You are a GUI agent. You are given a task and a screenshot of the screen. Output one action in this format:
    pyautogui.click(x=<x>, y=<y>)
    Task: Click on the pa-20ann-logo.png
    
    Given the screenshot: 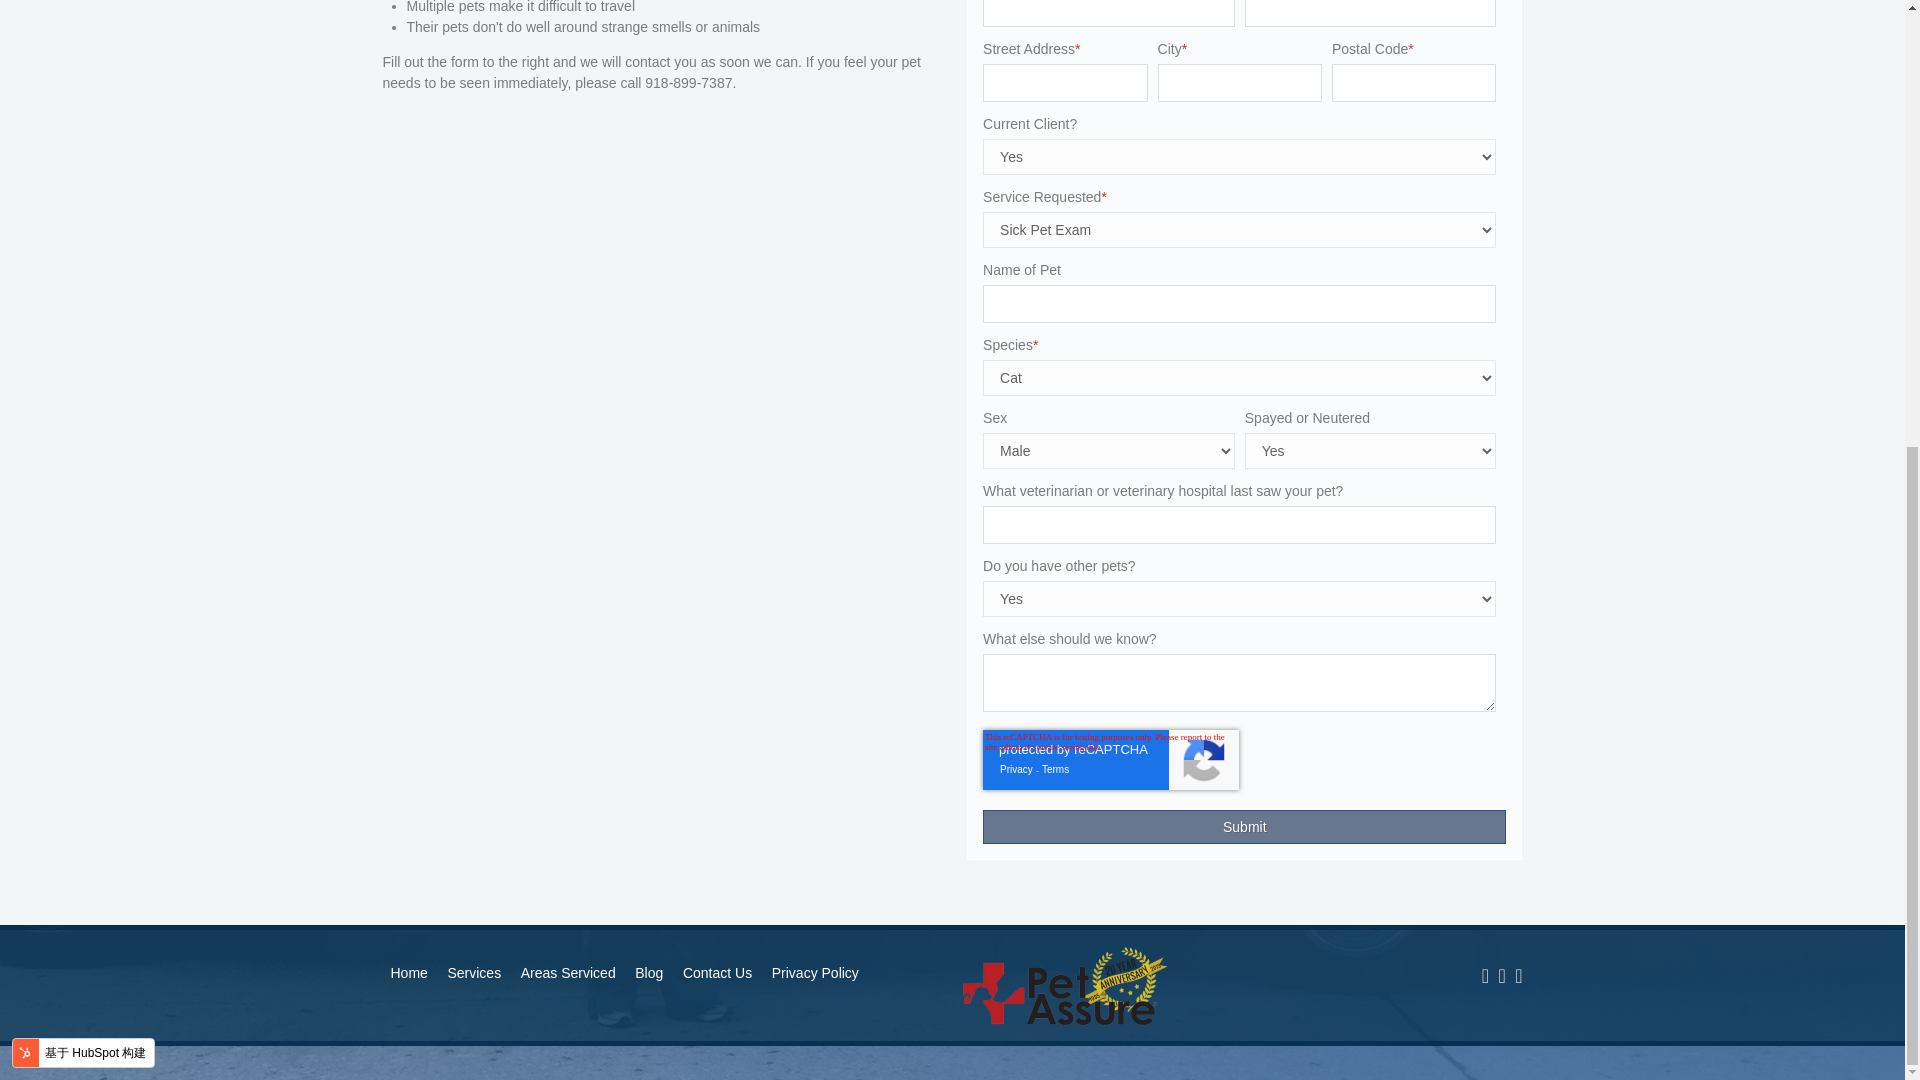 What is the action you would take?
    pyautogui.click(x=1065, y=986)
    